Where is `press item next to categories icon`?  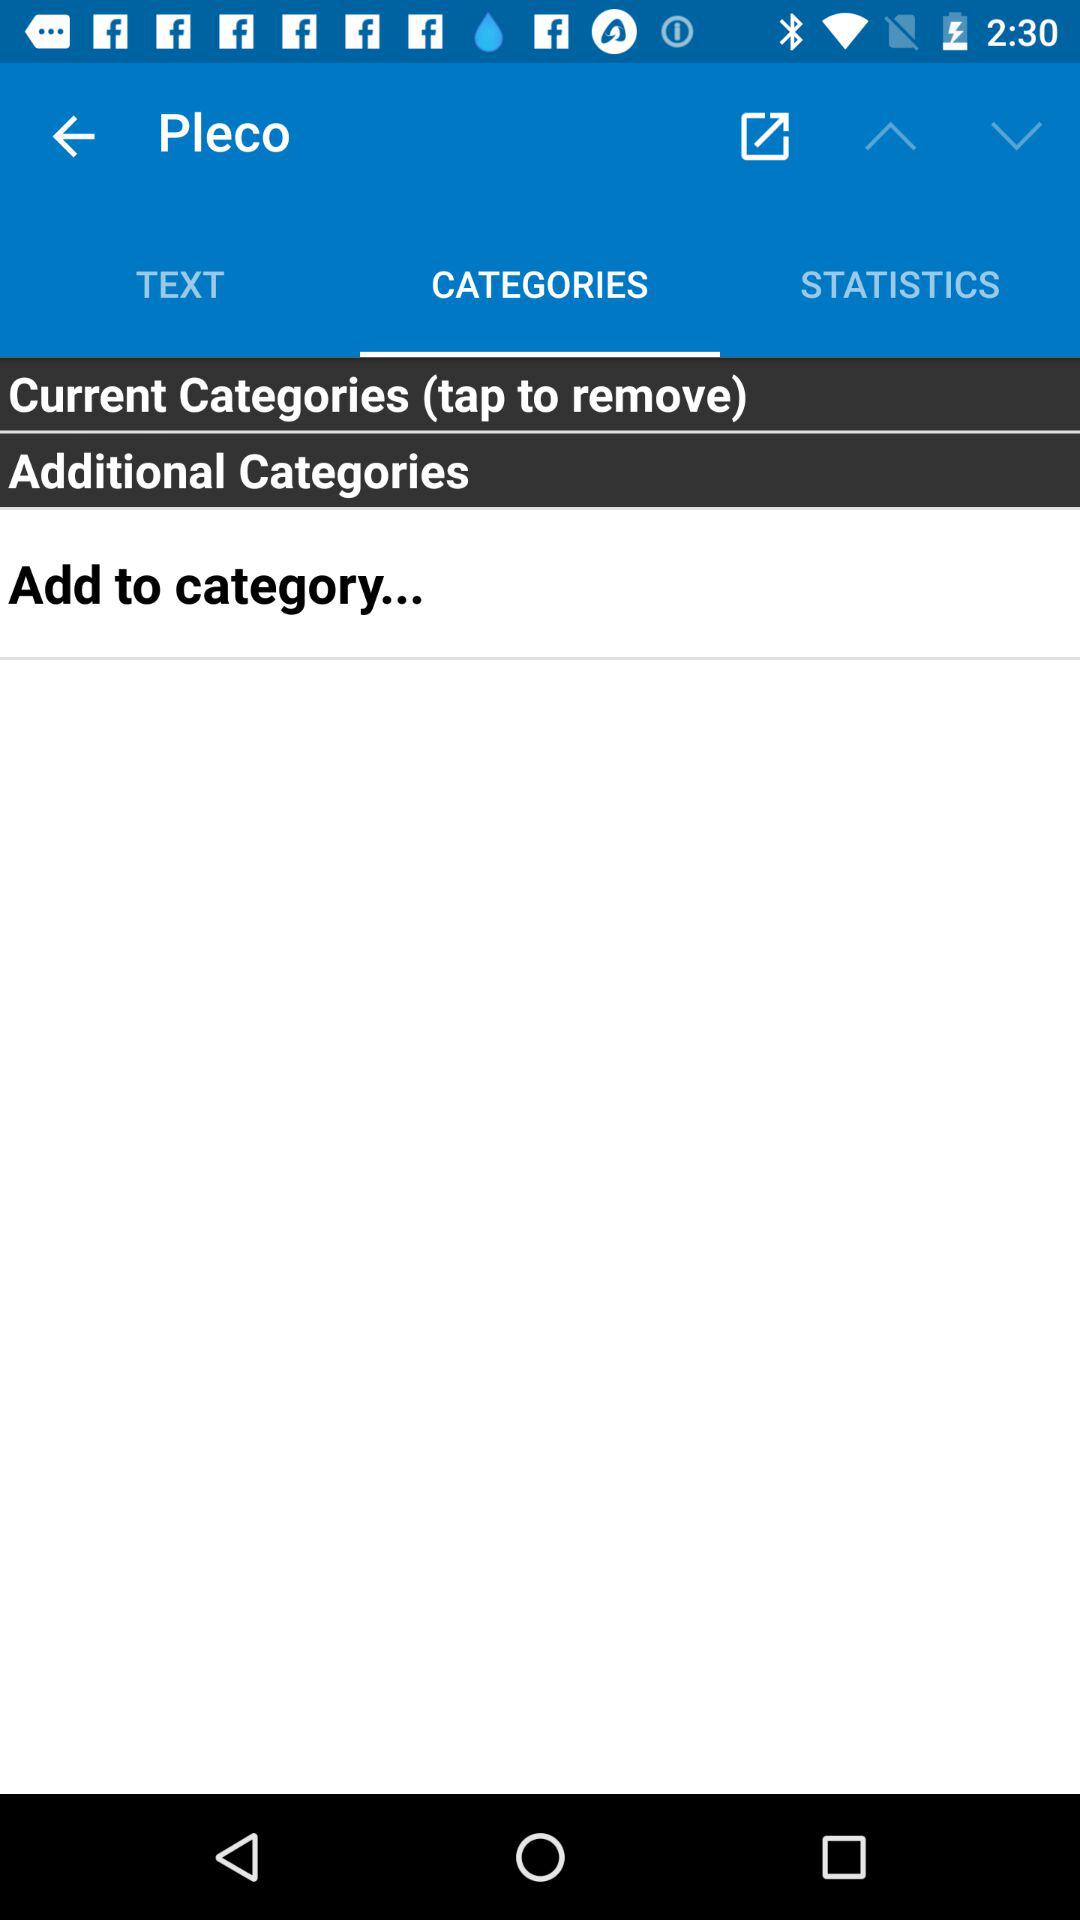
press item next to categories icon is located at coordinates (180, 283).